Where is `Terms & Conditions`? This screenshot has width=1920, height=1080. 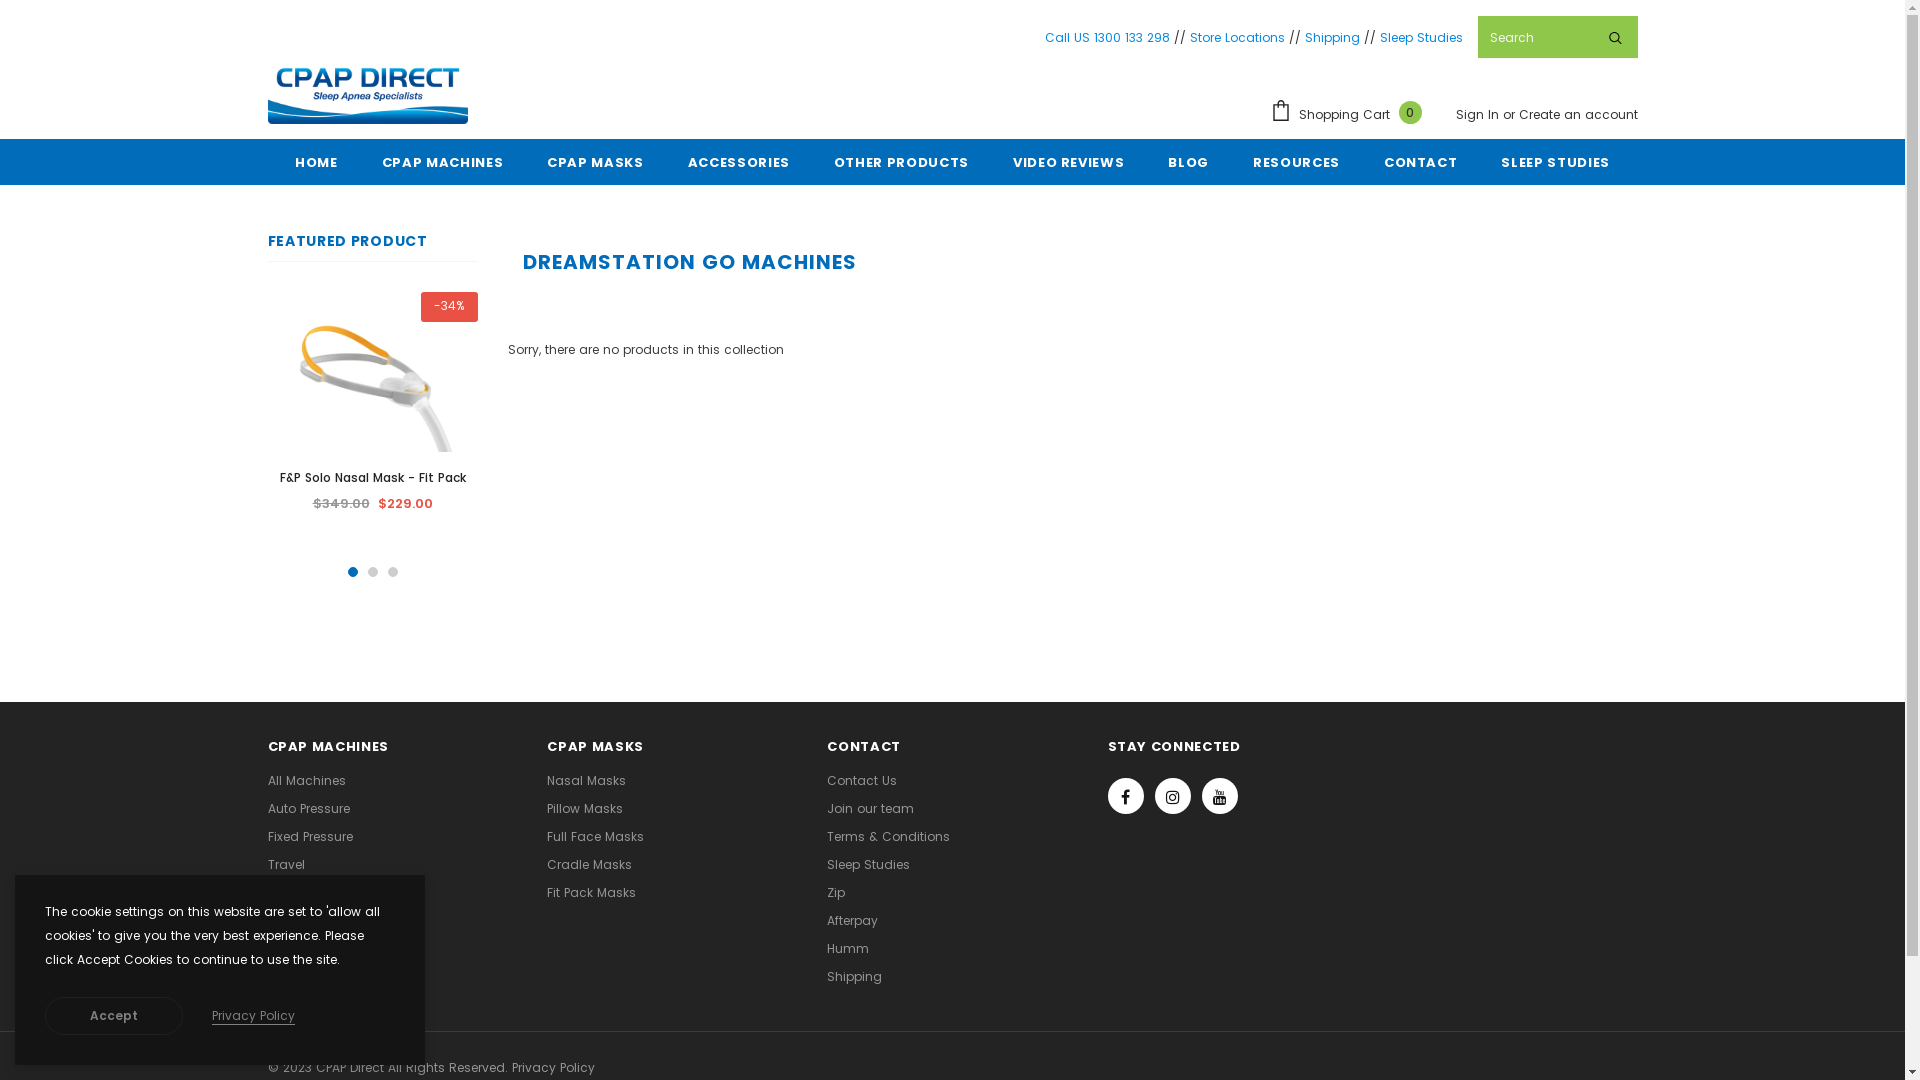
Terms & Conditions is located at coordinates (888, 837).